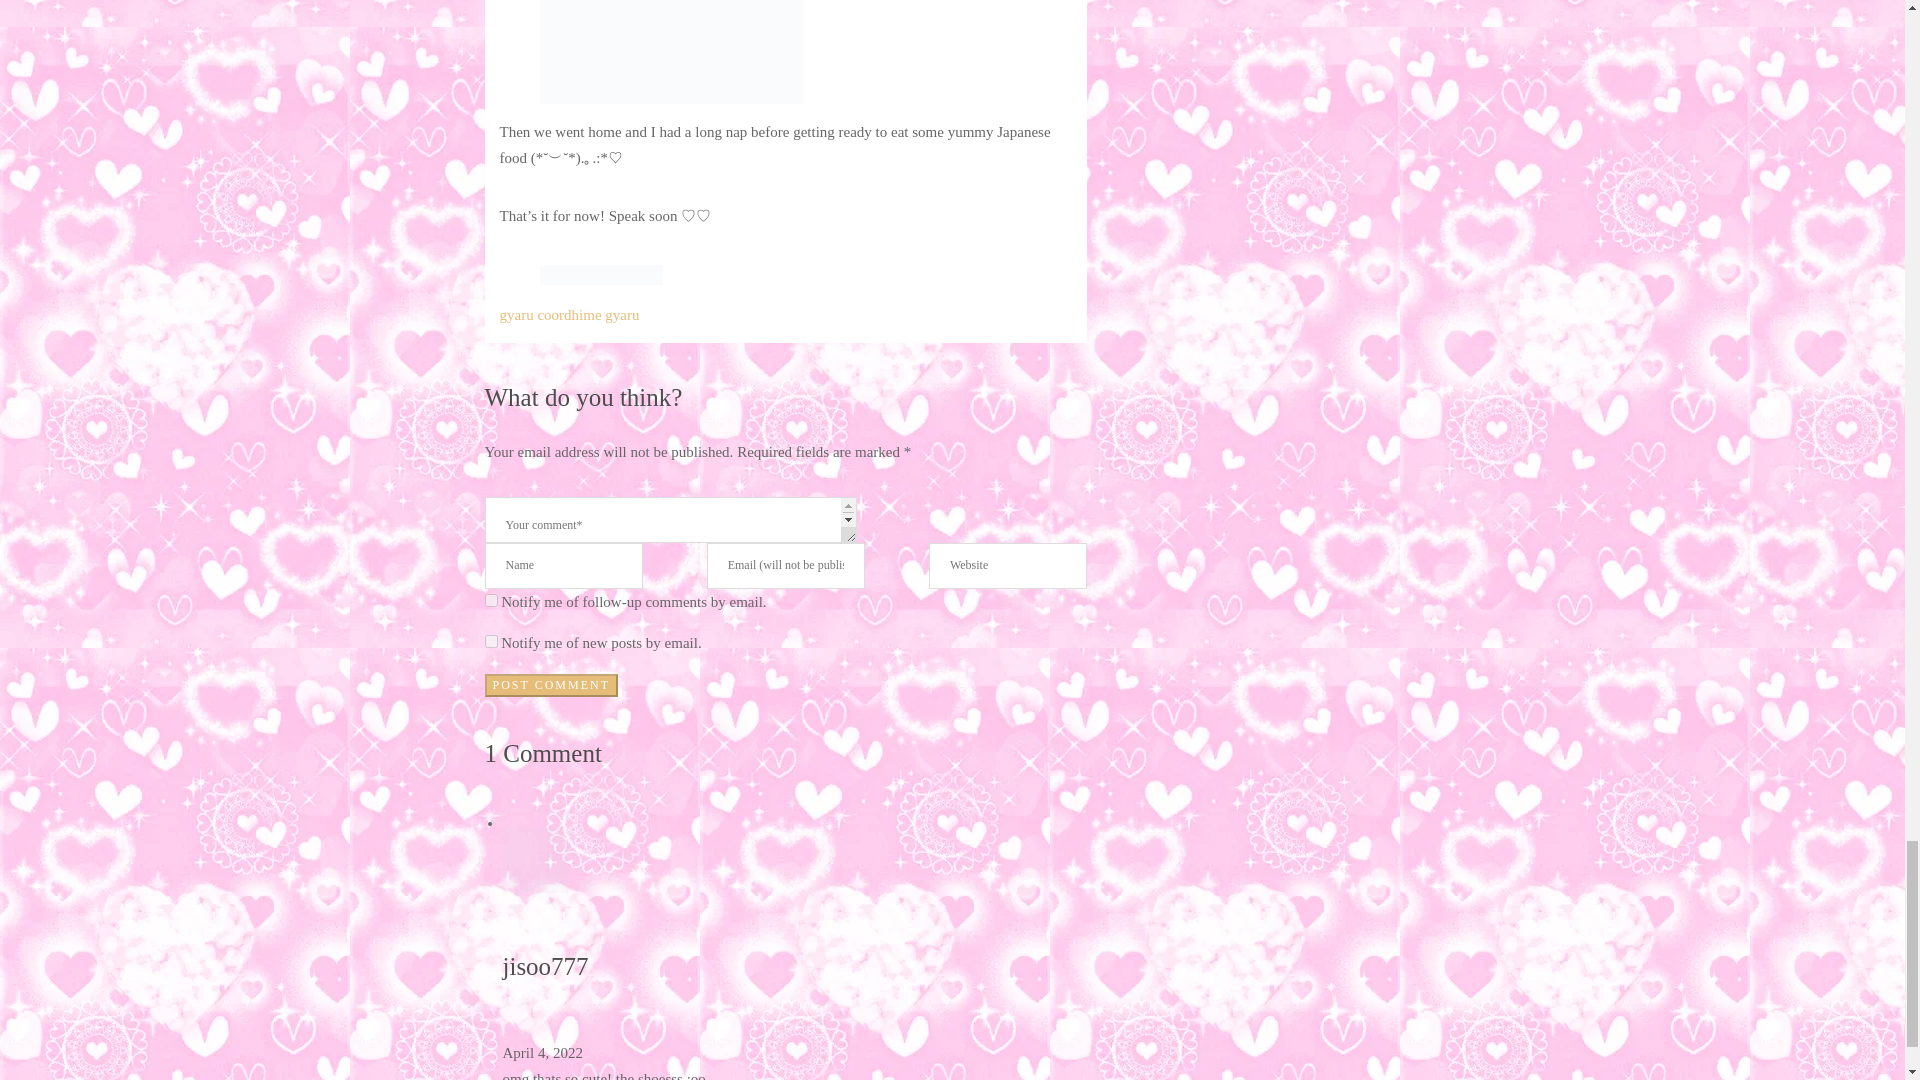 This screenshot has width=1920, height=1080. I want to click on subscribe, so click(490, 642).